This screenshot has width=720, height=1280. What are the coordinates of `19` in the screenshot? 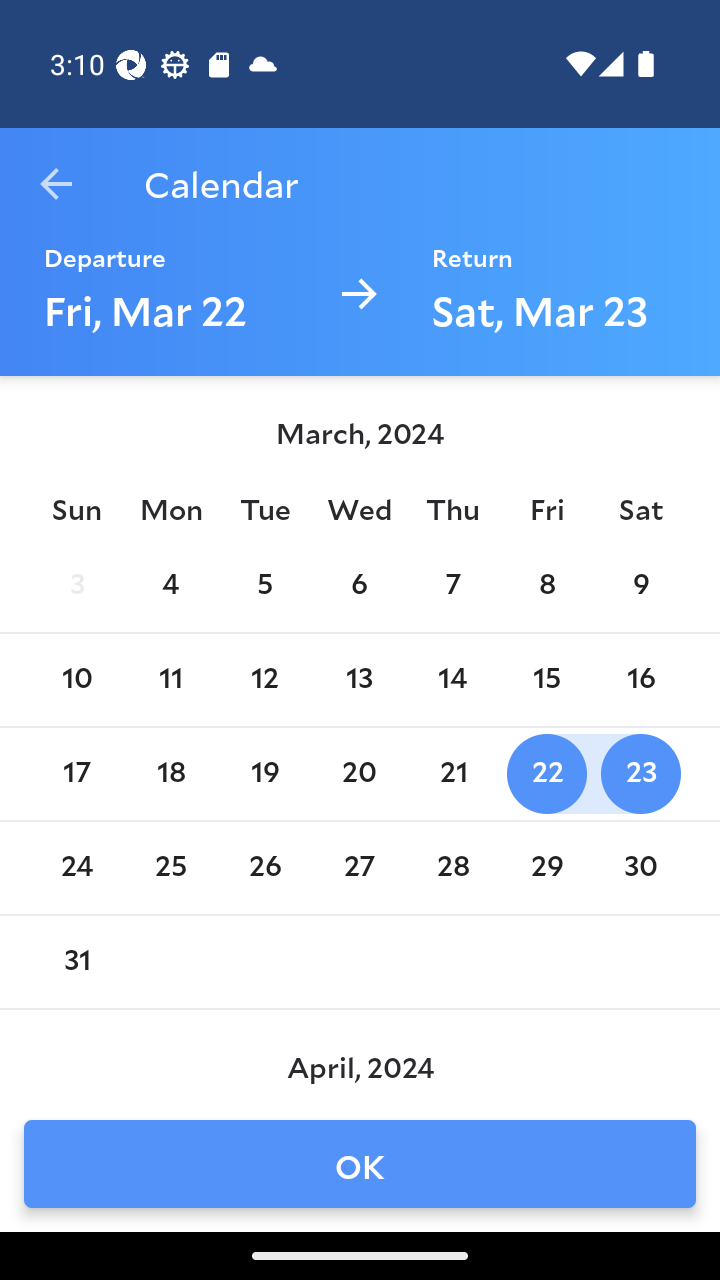 It's located at (264, 774).